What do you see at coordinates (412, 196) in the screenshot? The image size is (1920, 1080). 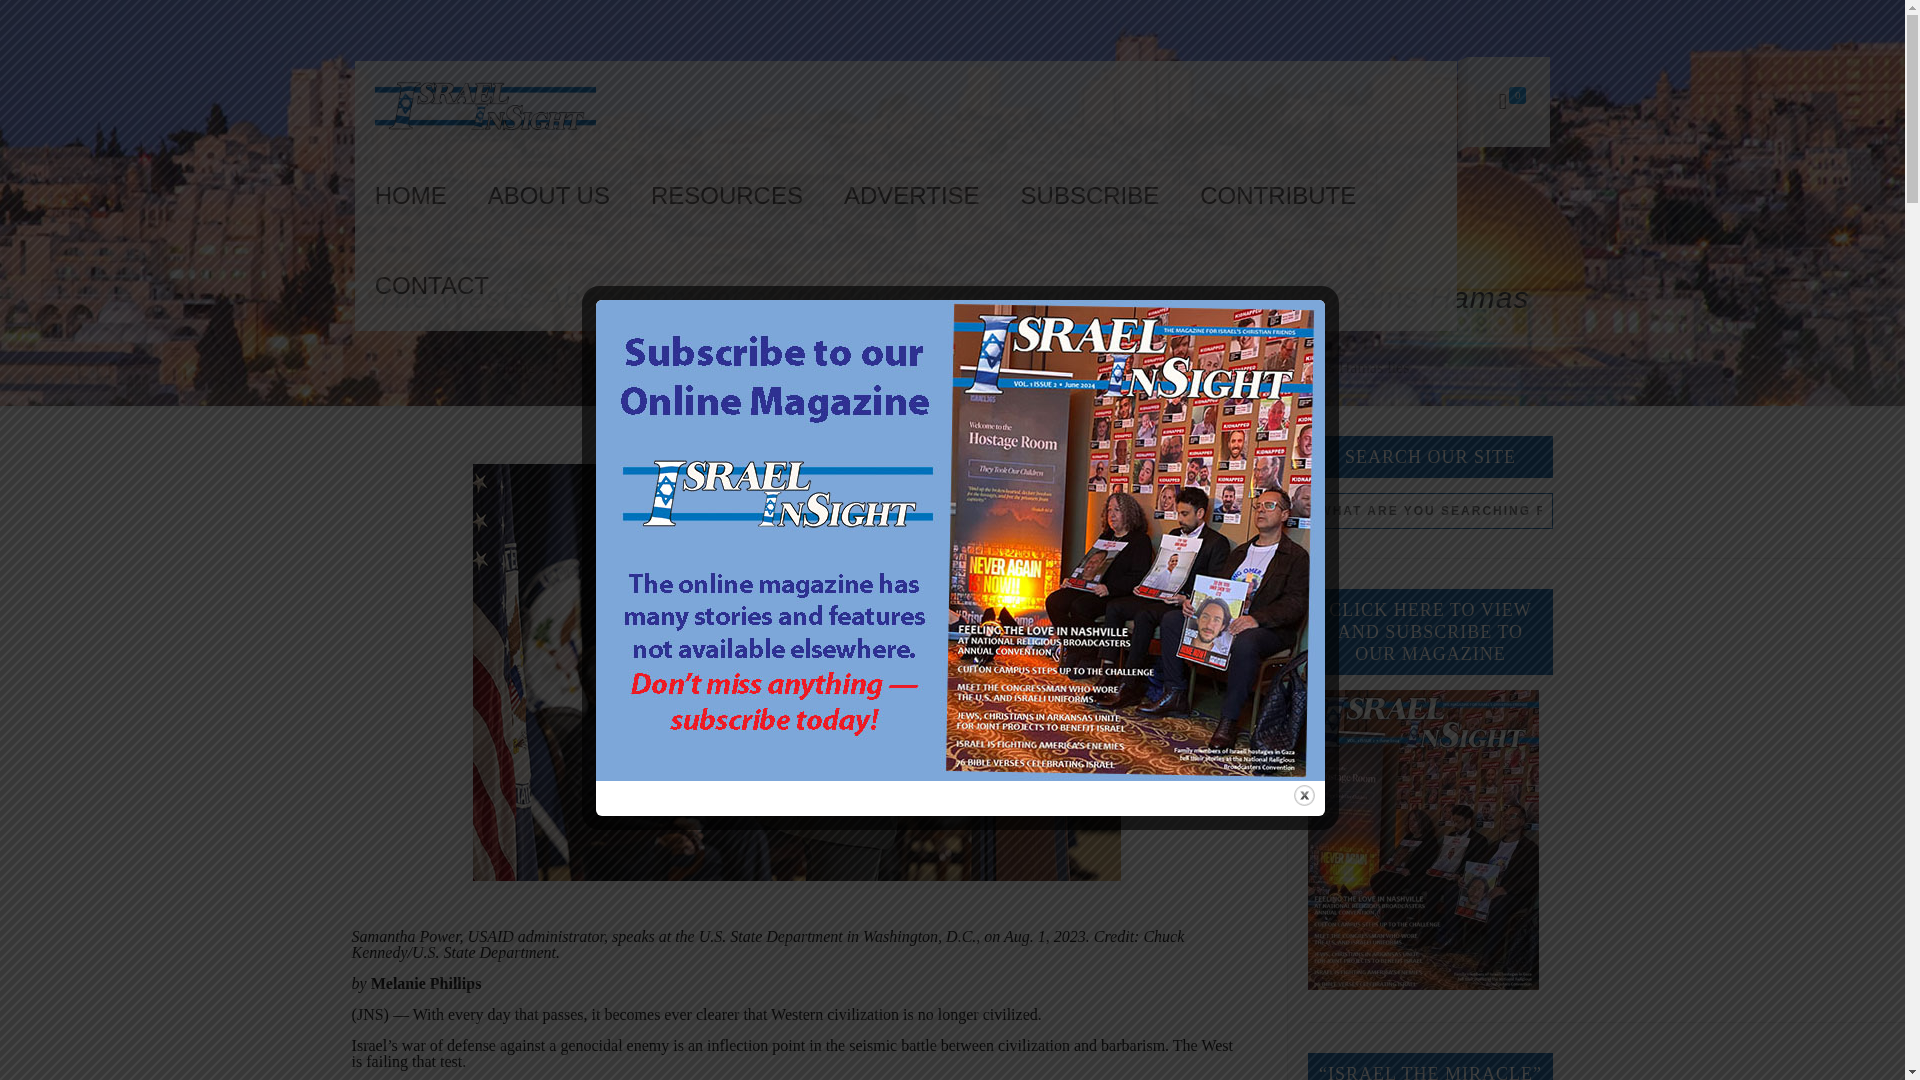 I see `HOME` at bounding box center [412, 196].